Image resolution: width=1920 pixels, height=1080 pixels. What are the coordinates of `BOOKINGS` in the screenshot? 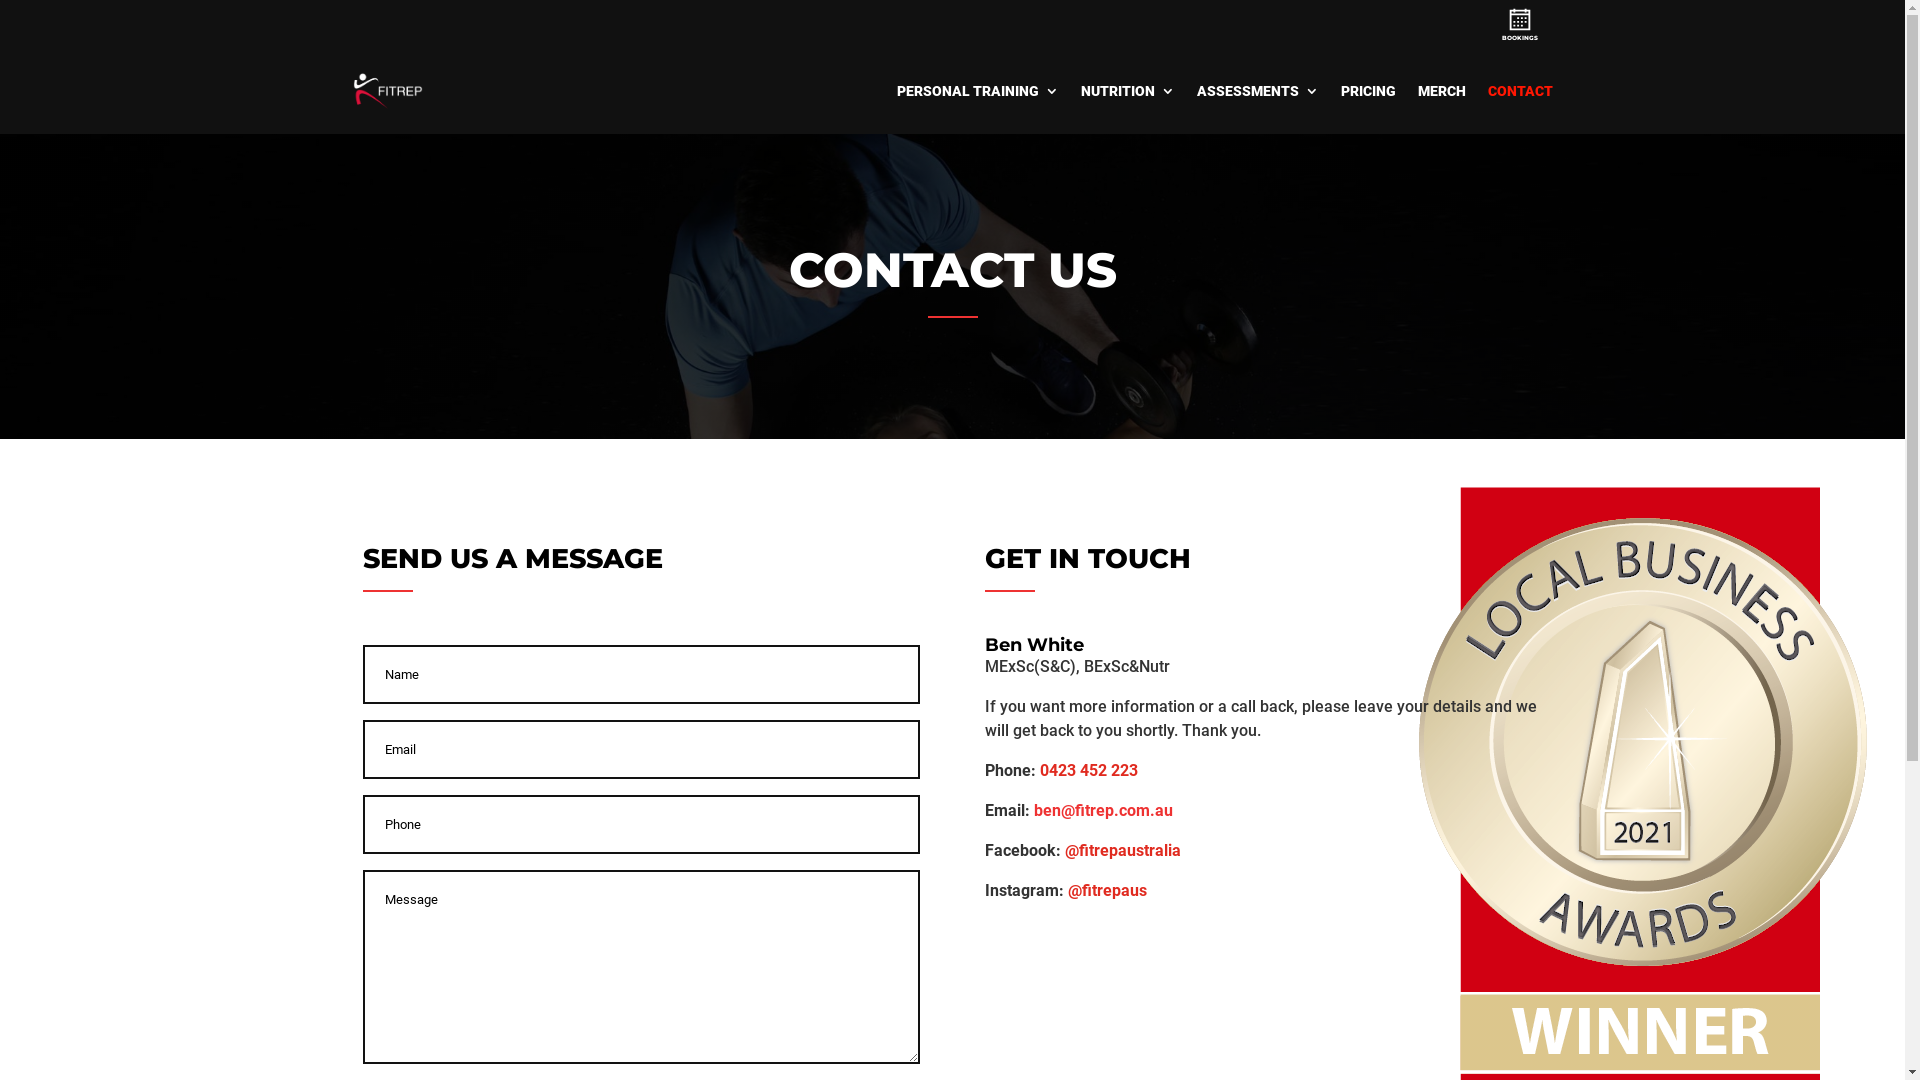 It's located at (1520, 38).